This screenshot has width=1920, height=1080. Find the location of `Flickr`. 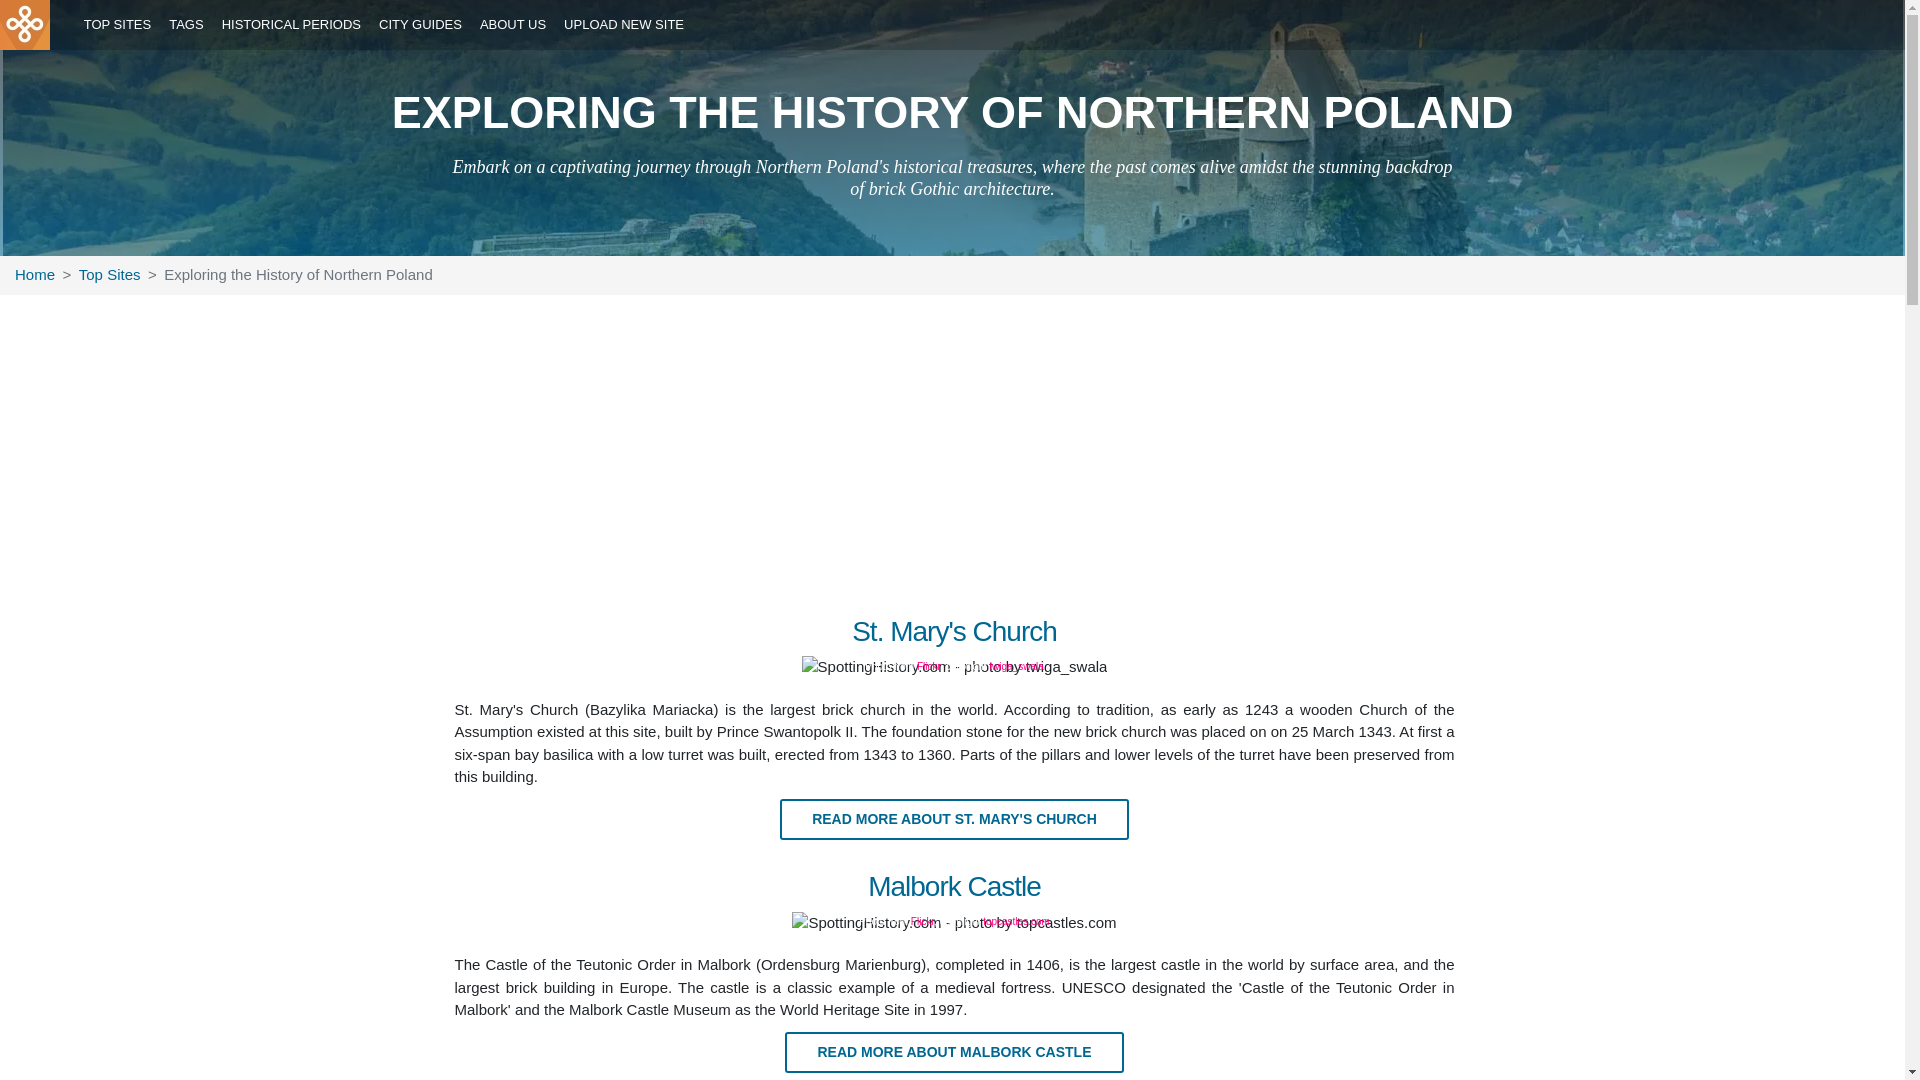

Flickr is located at coordinates (922, 920).